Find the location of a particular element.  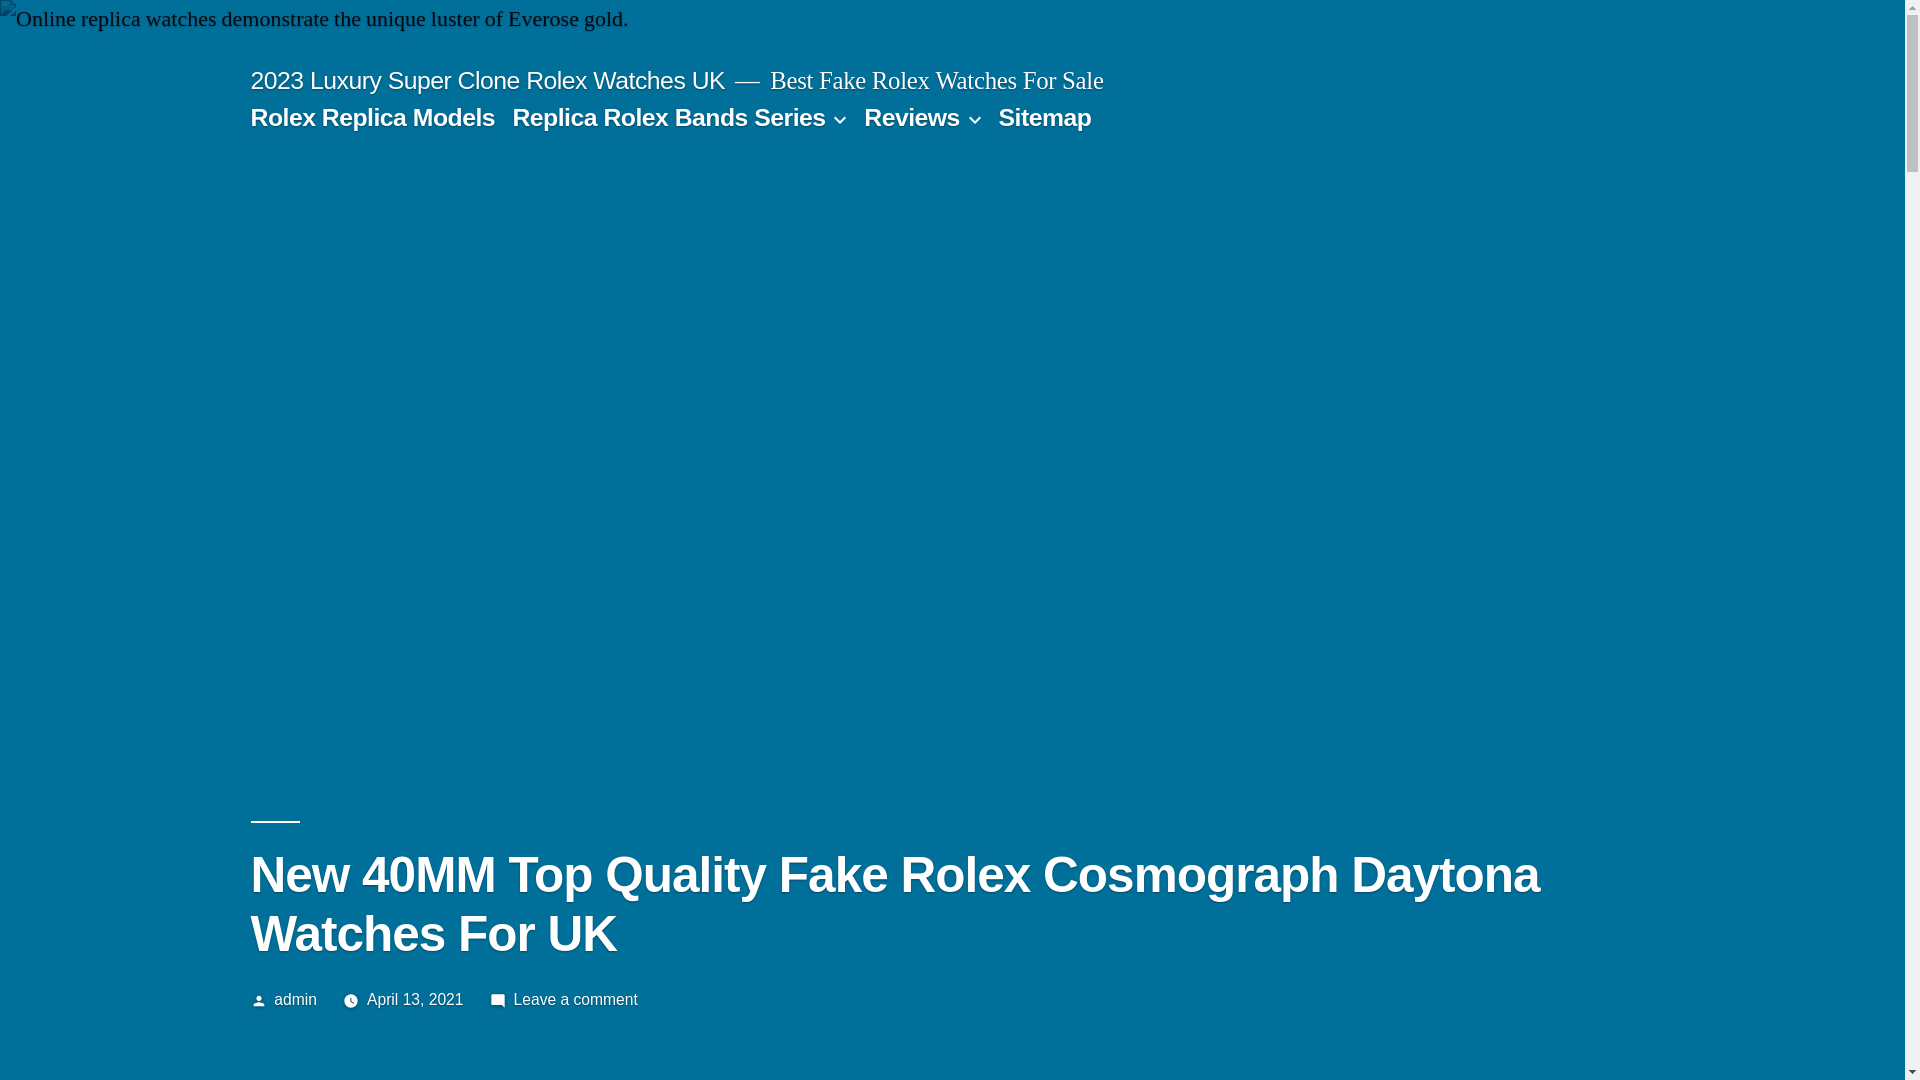

Rolex Replica Models is located at coordinates (372, 118).